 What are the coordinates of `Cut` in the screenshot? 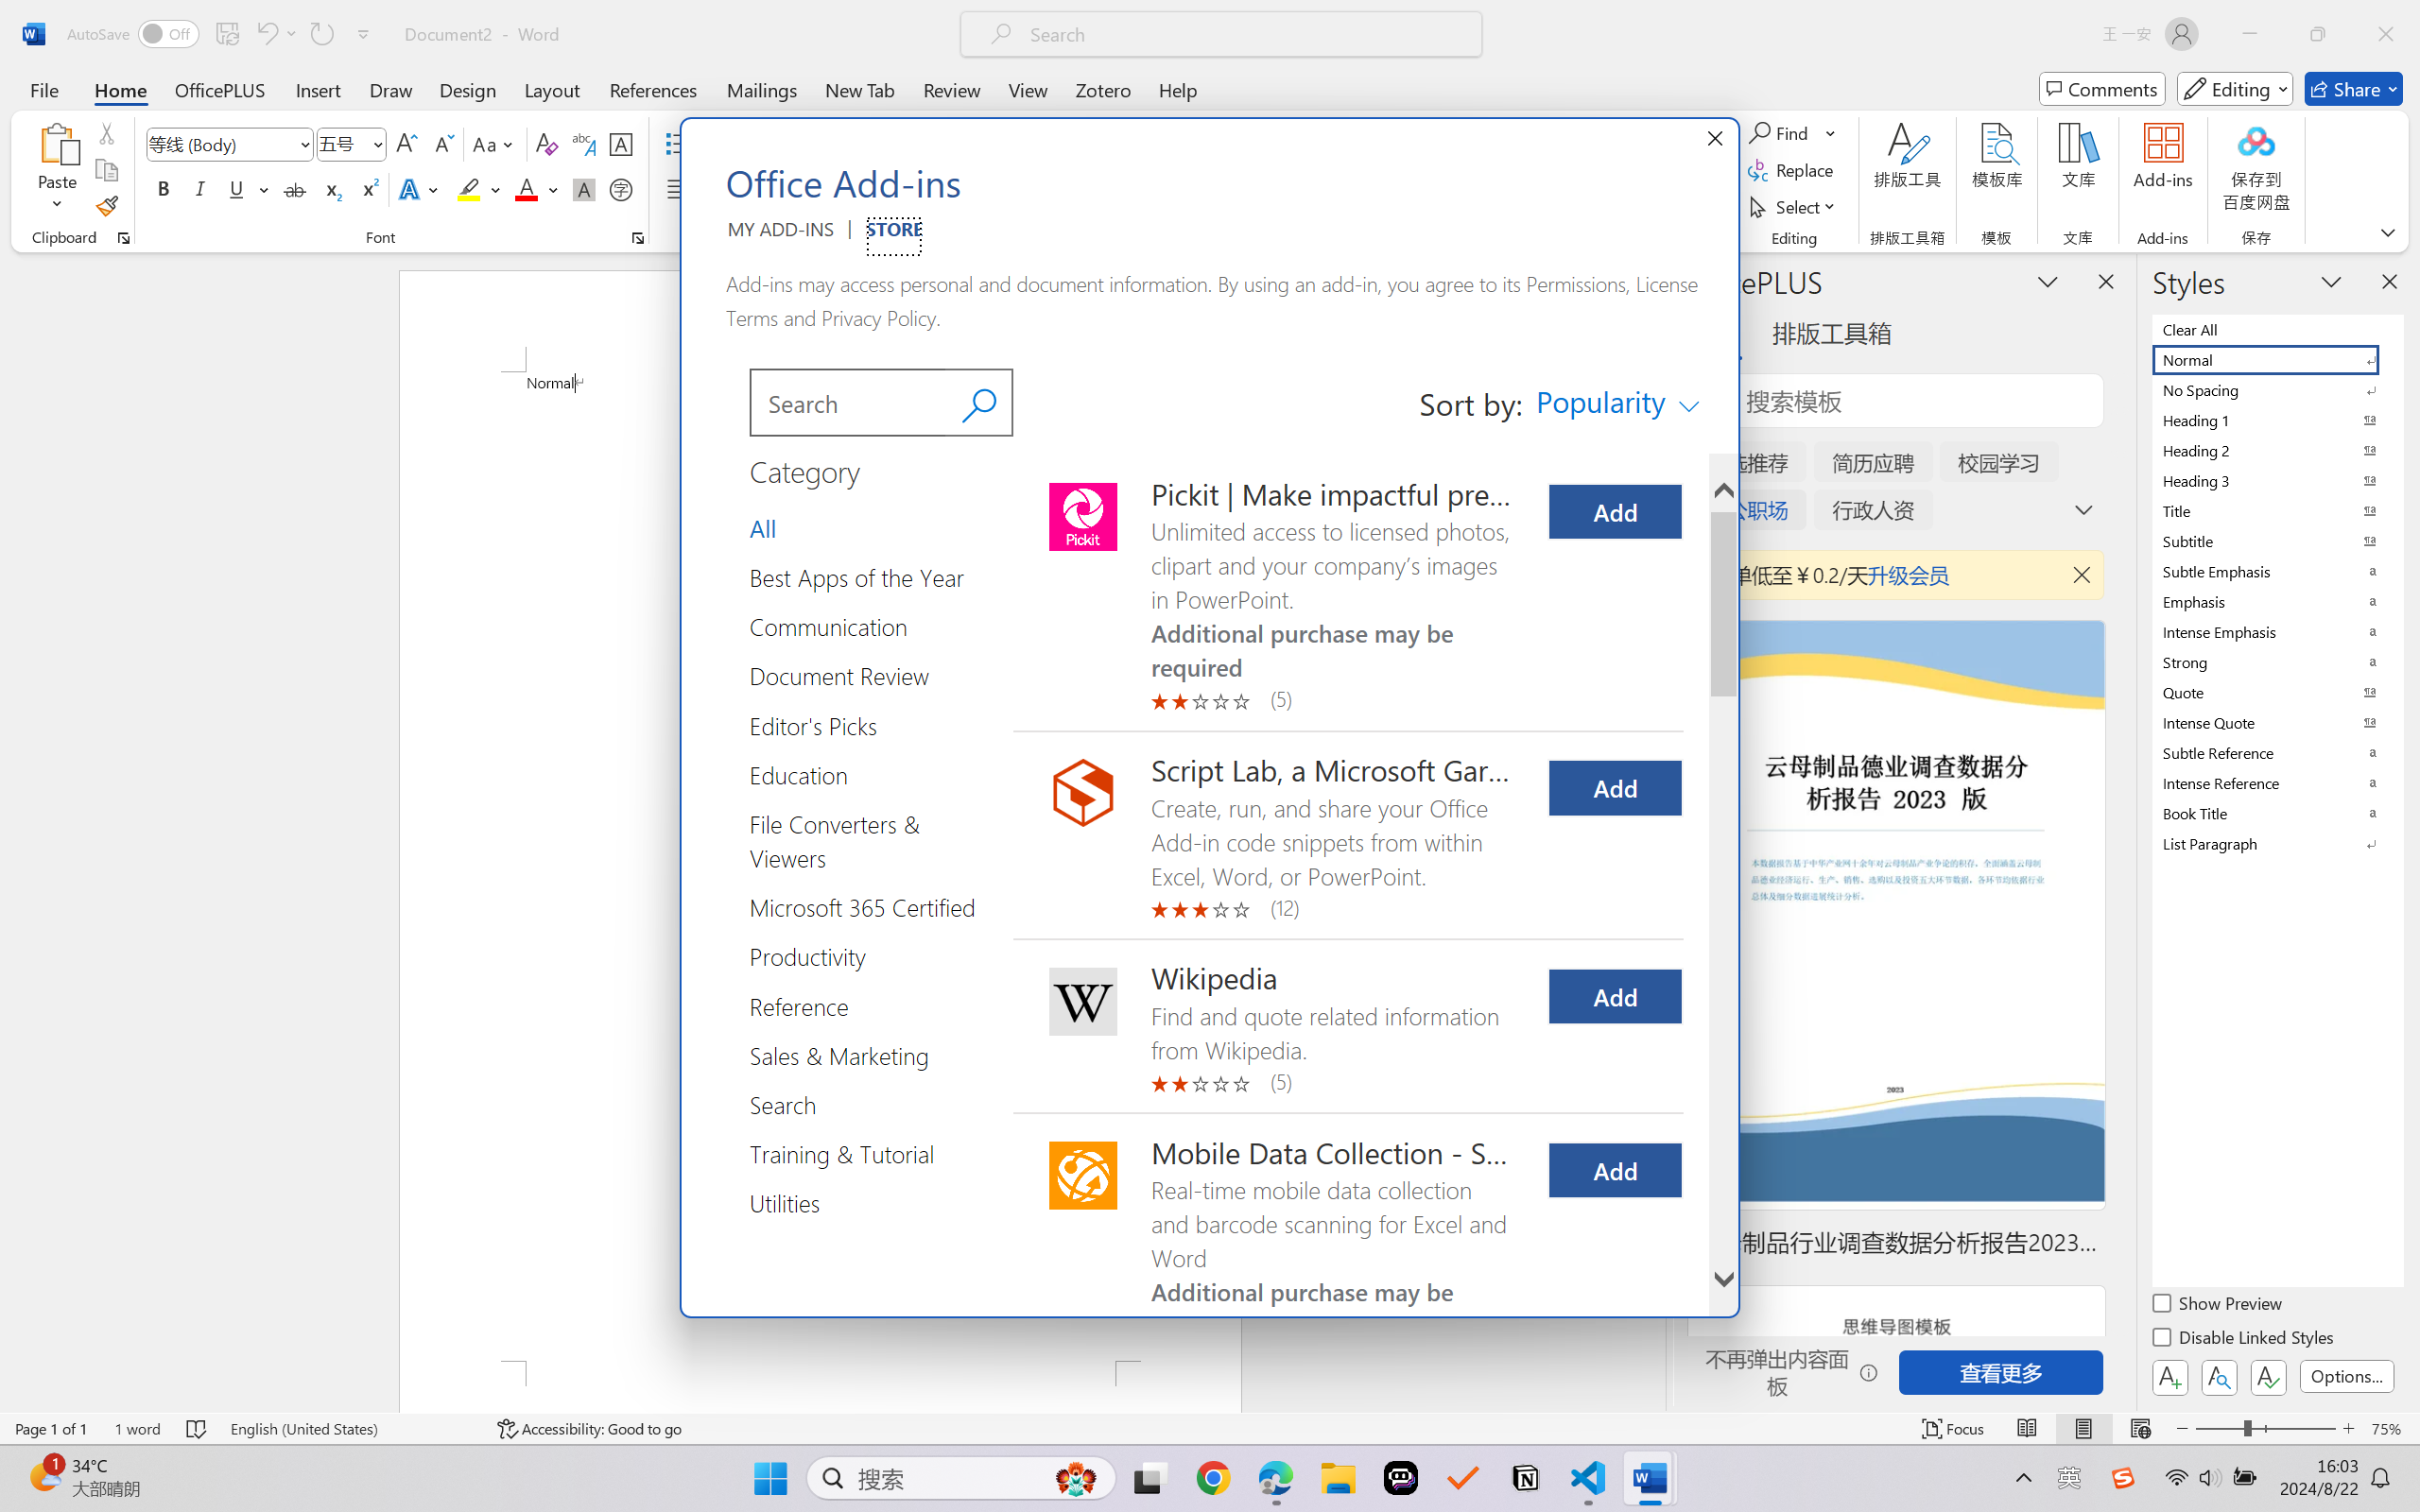 It's located at (106, 132).